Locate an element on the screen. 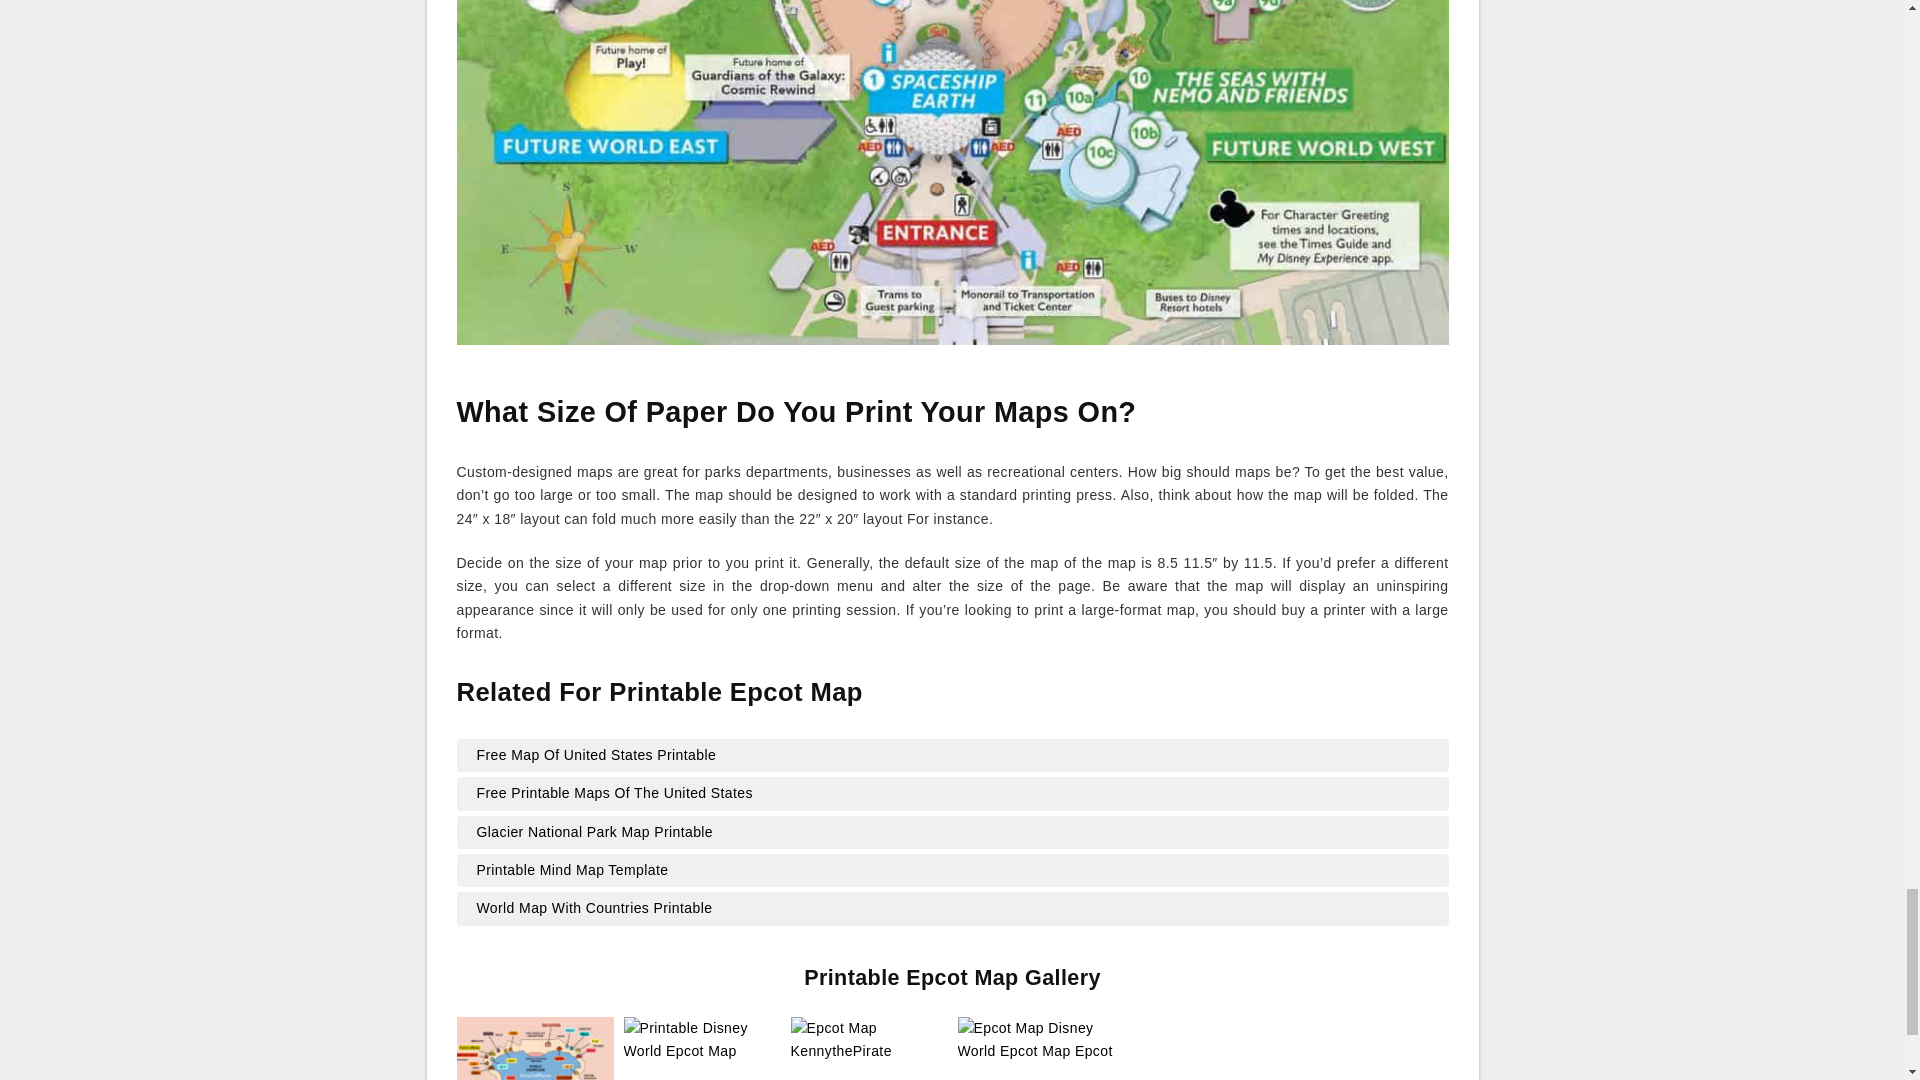 This screenshot has width=1920, height=1080. Printable Mind Map Template is located at coordinates (952, 870).